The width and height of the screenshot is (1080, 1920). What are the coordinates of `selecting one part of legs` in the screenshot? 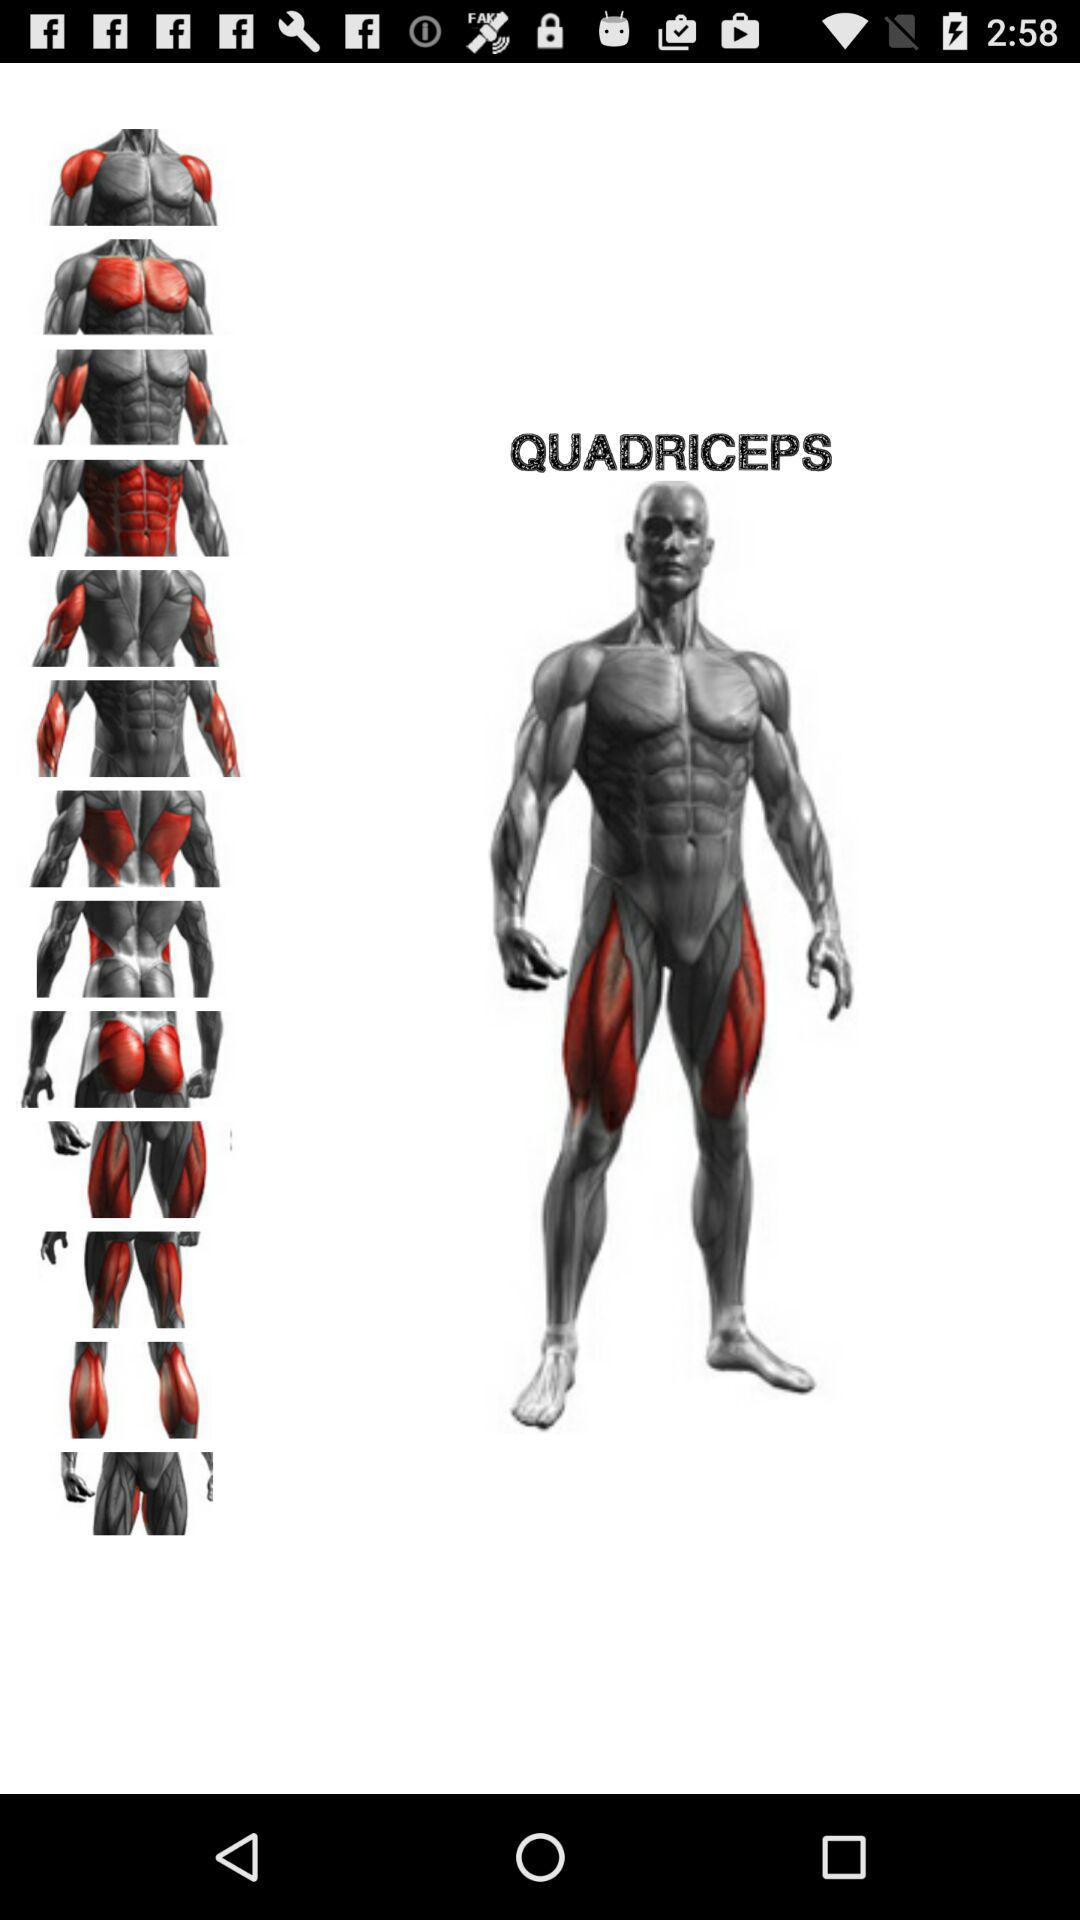 It's located at (131, 1493).